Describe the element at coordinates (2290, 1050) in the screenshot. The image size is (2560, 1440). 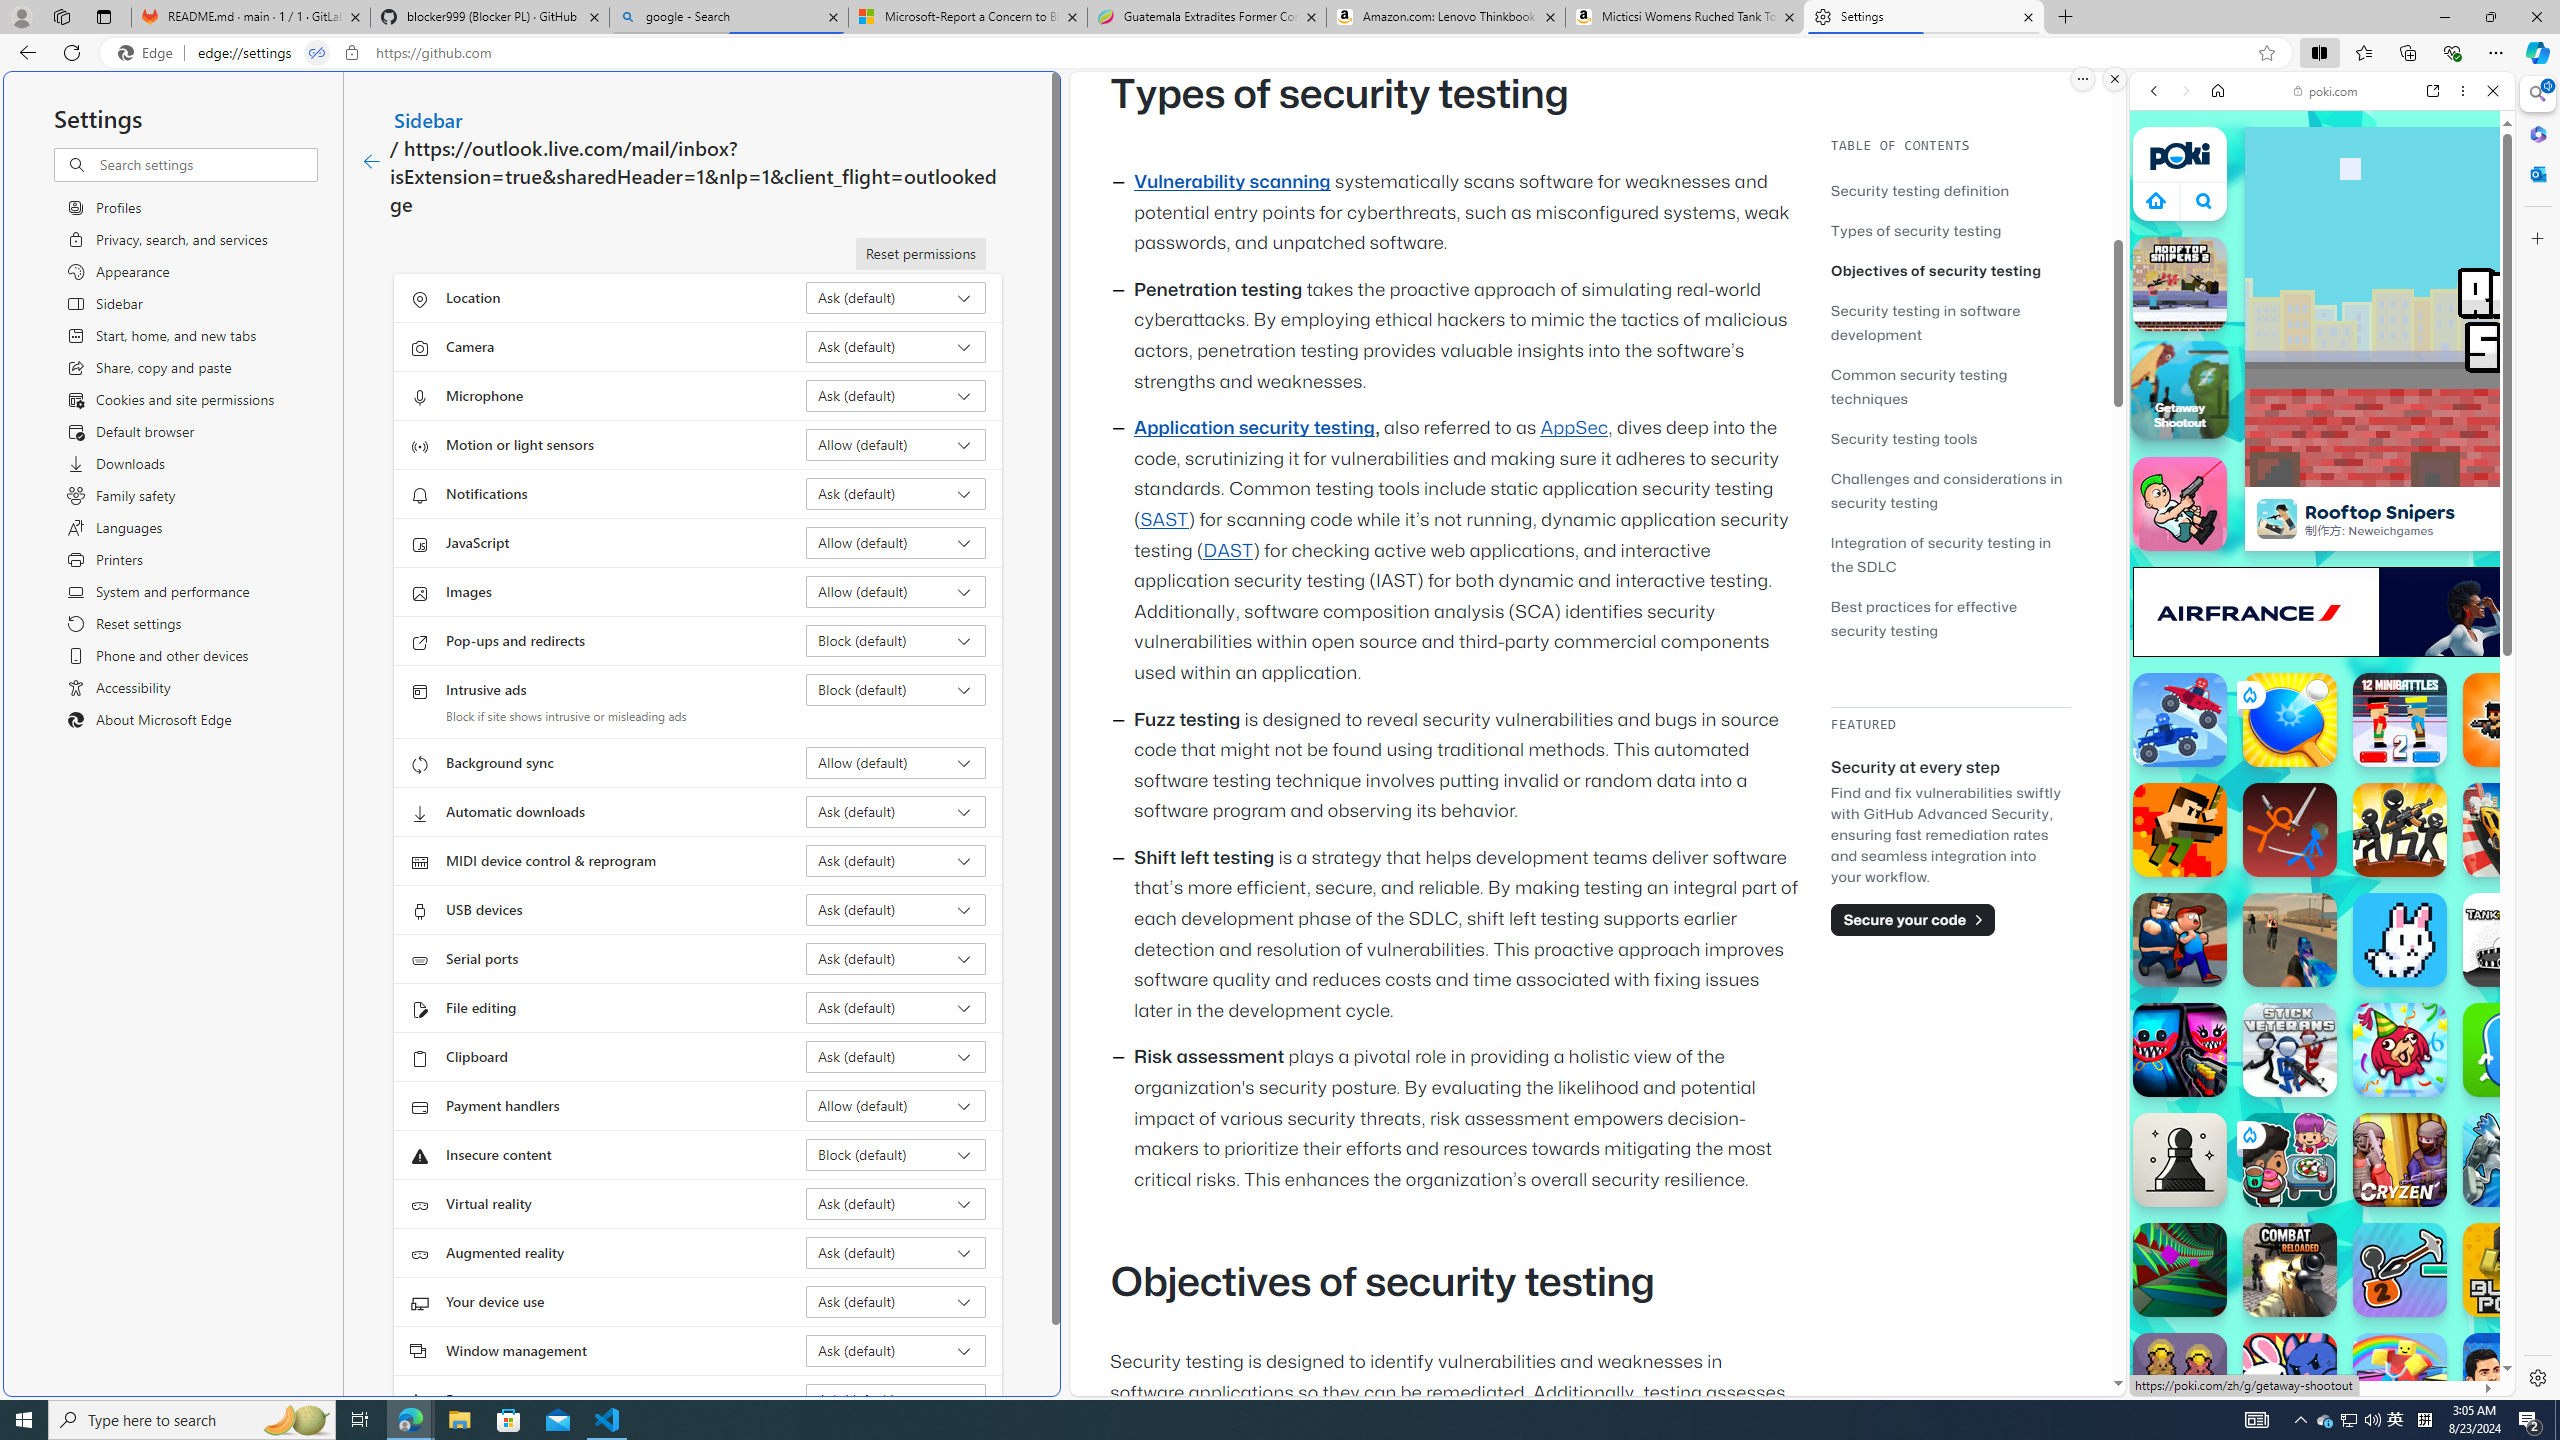
I see `Stick Veterans Stick Veterans` at that location.